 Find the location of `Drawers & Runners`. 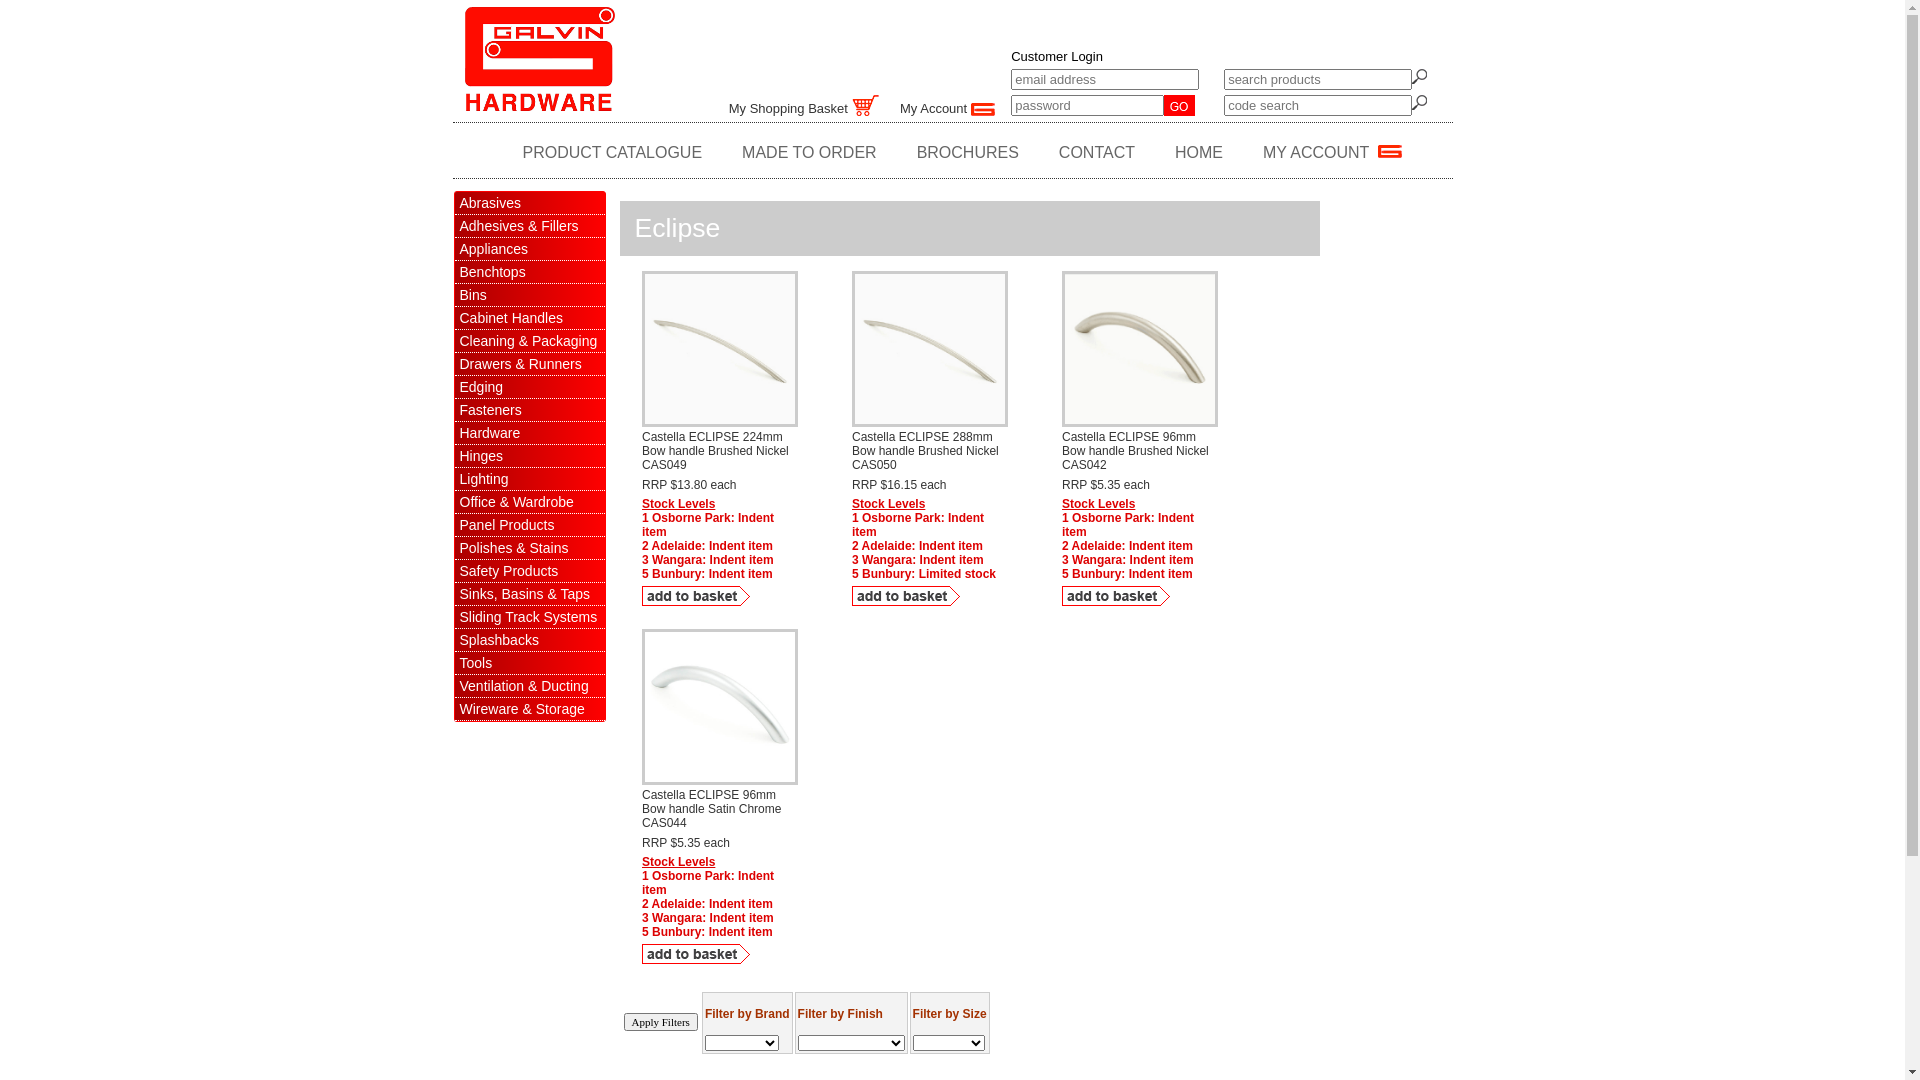

Drawers & Runners is located at coordinates (529, 364).